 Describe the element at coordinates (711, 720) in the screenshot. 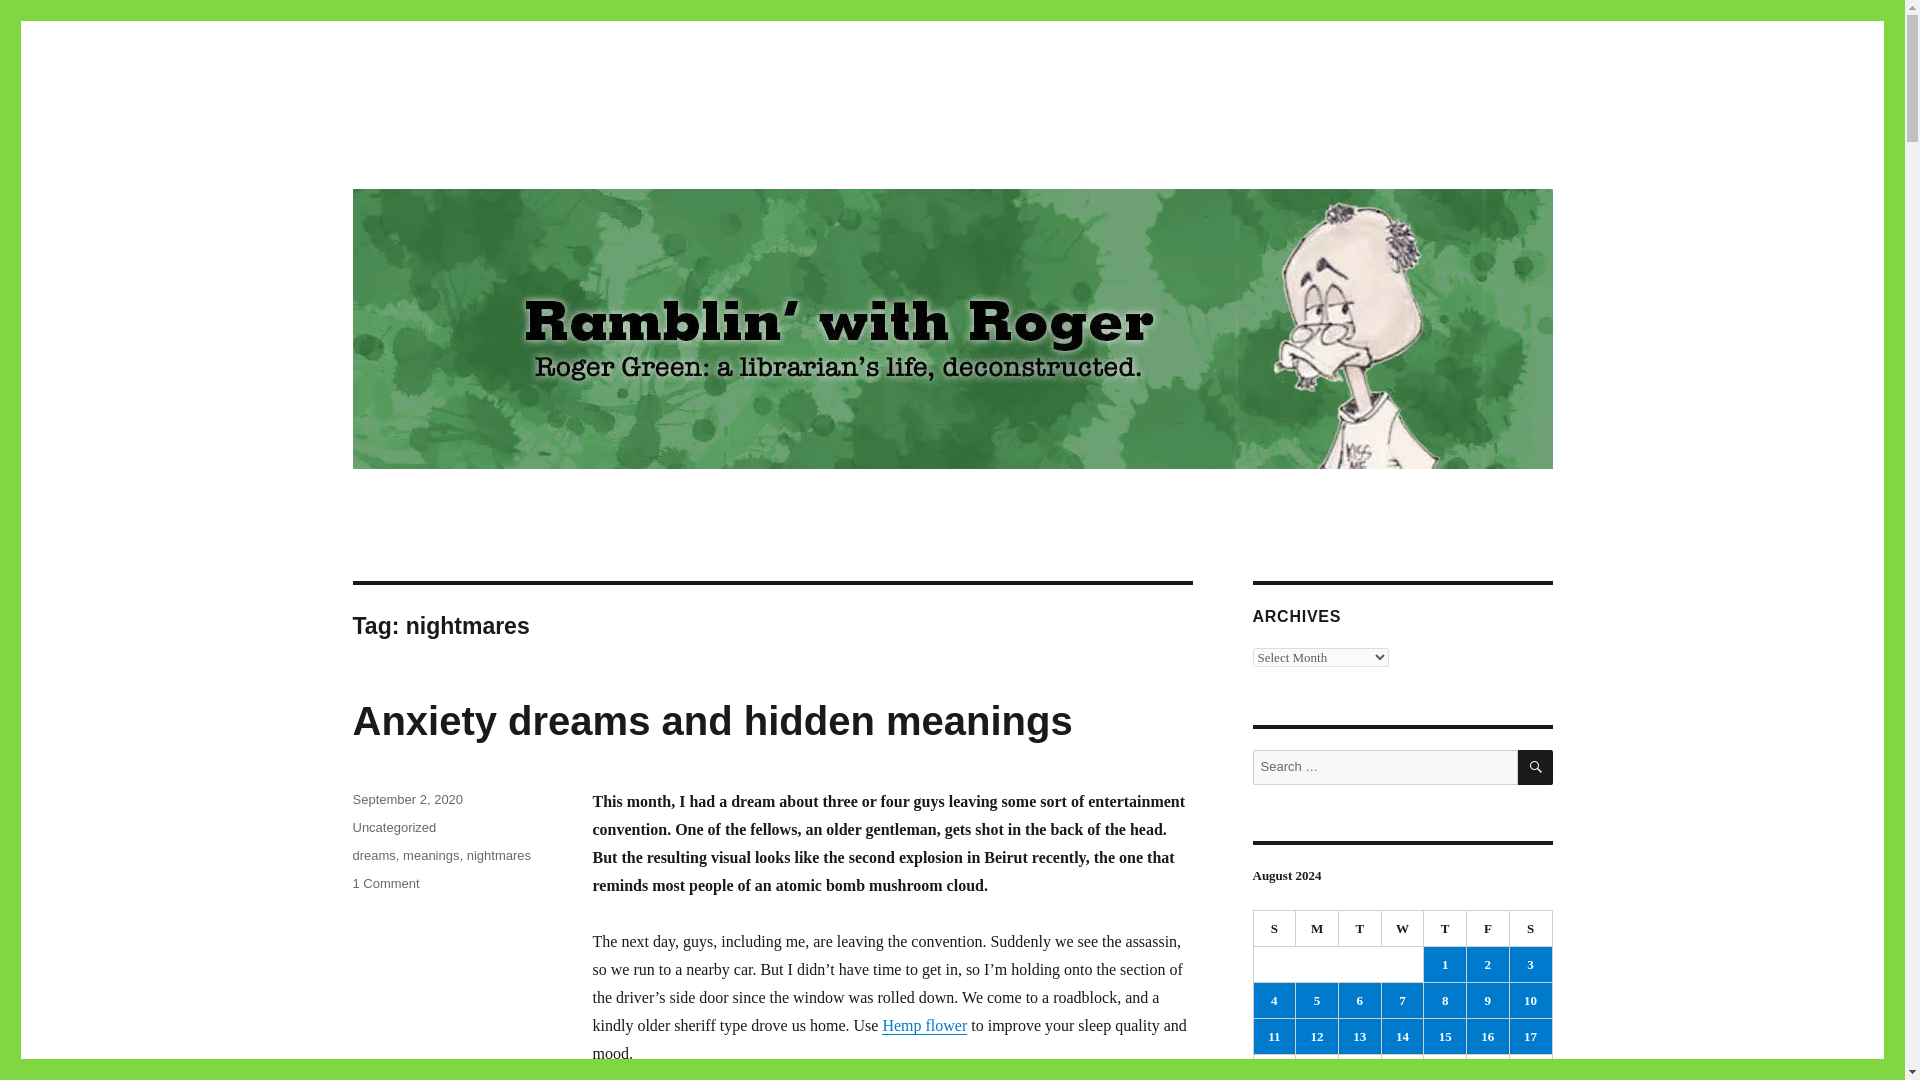

I see `nightmares` at that location.